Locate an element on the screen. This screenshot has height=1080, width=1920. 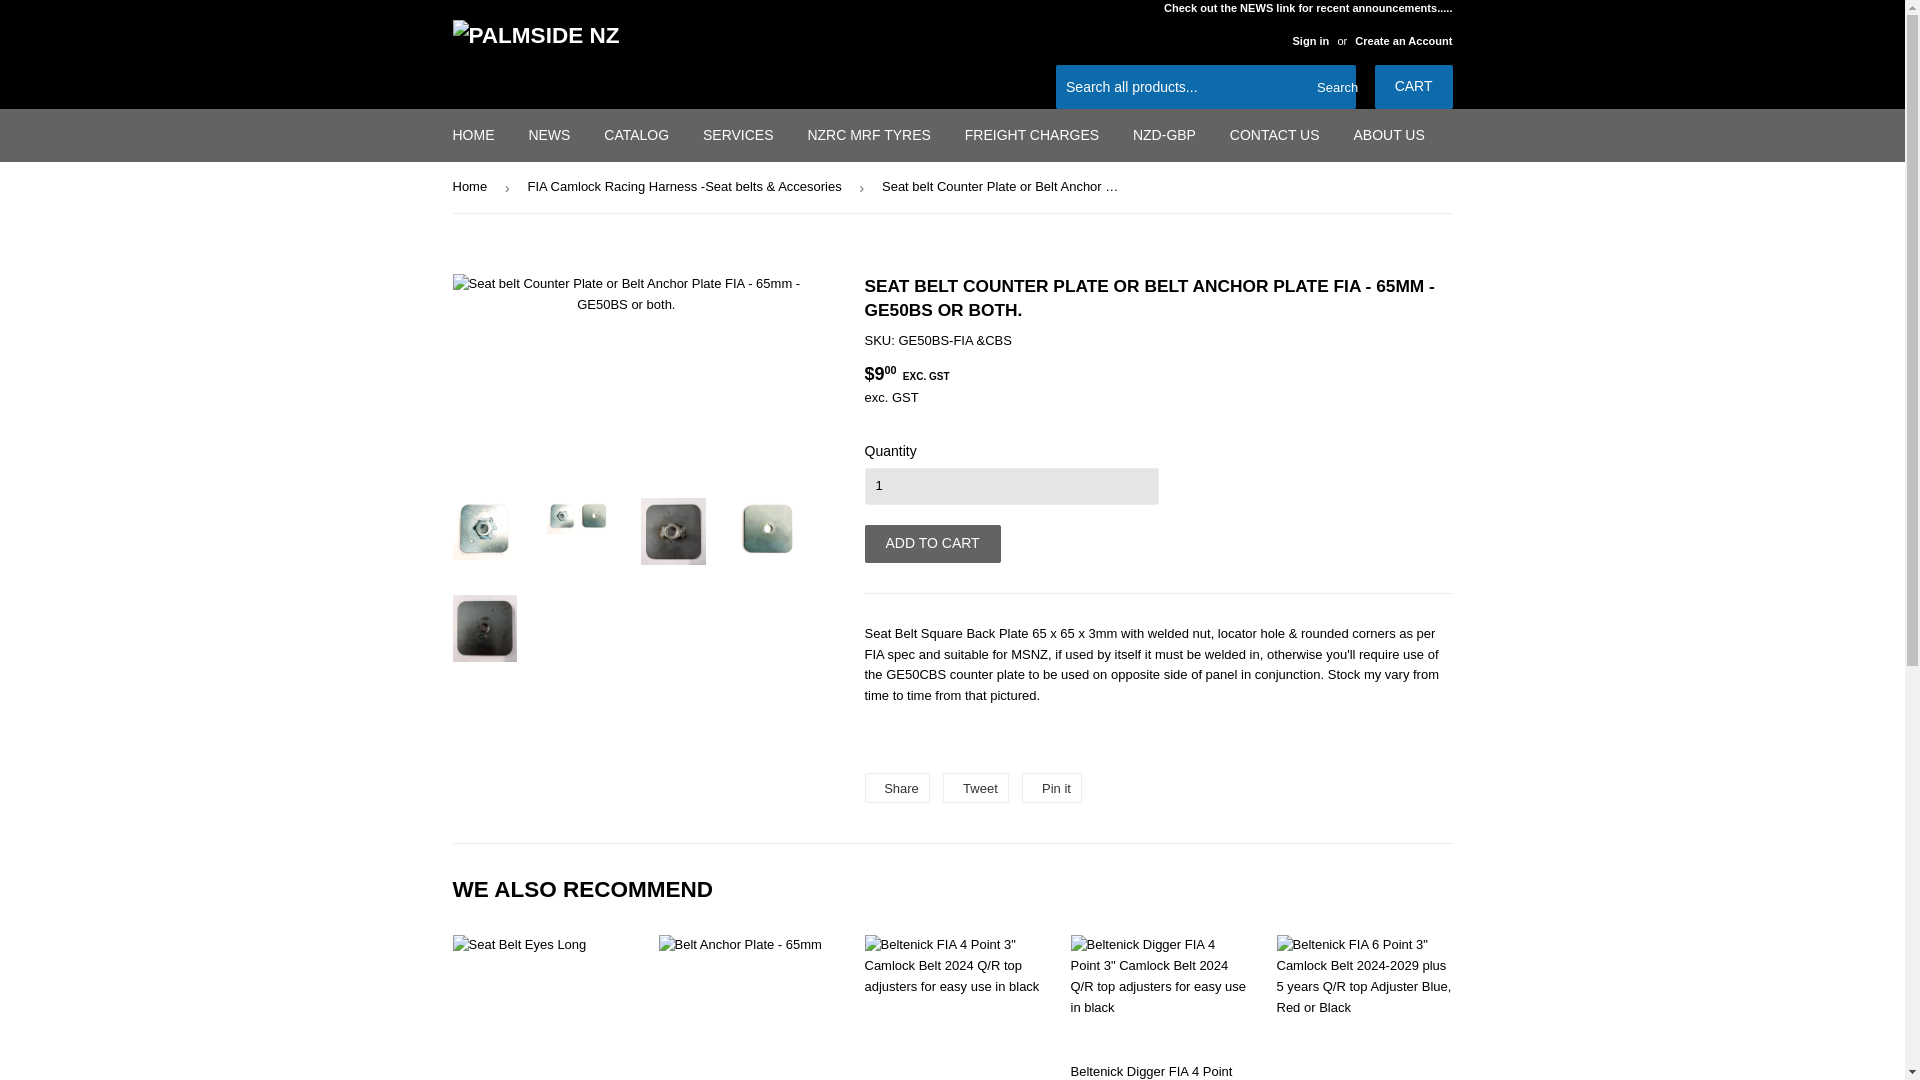
CONTACT US is located at coordinates (1274, 134).